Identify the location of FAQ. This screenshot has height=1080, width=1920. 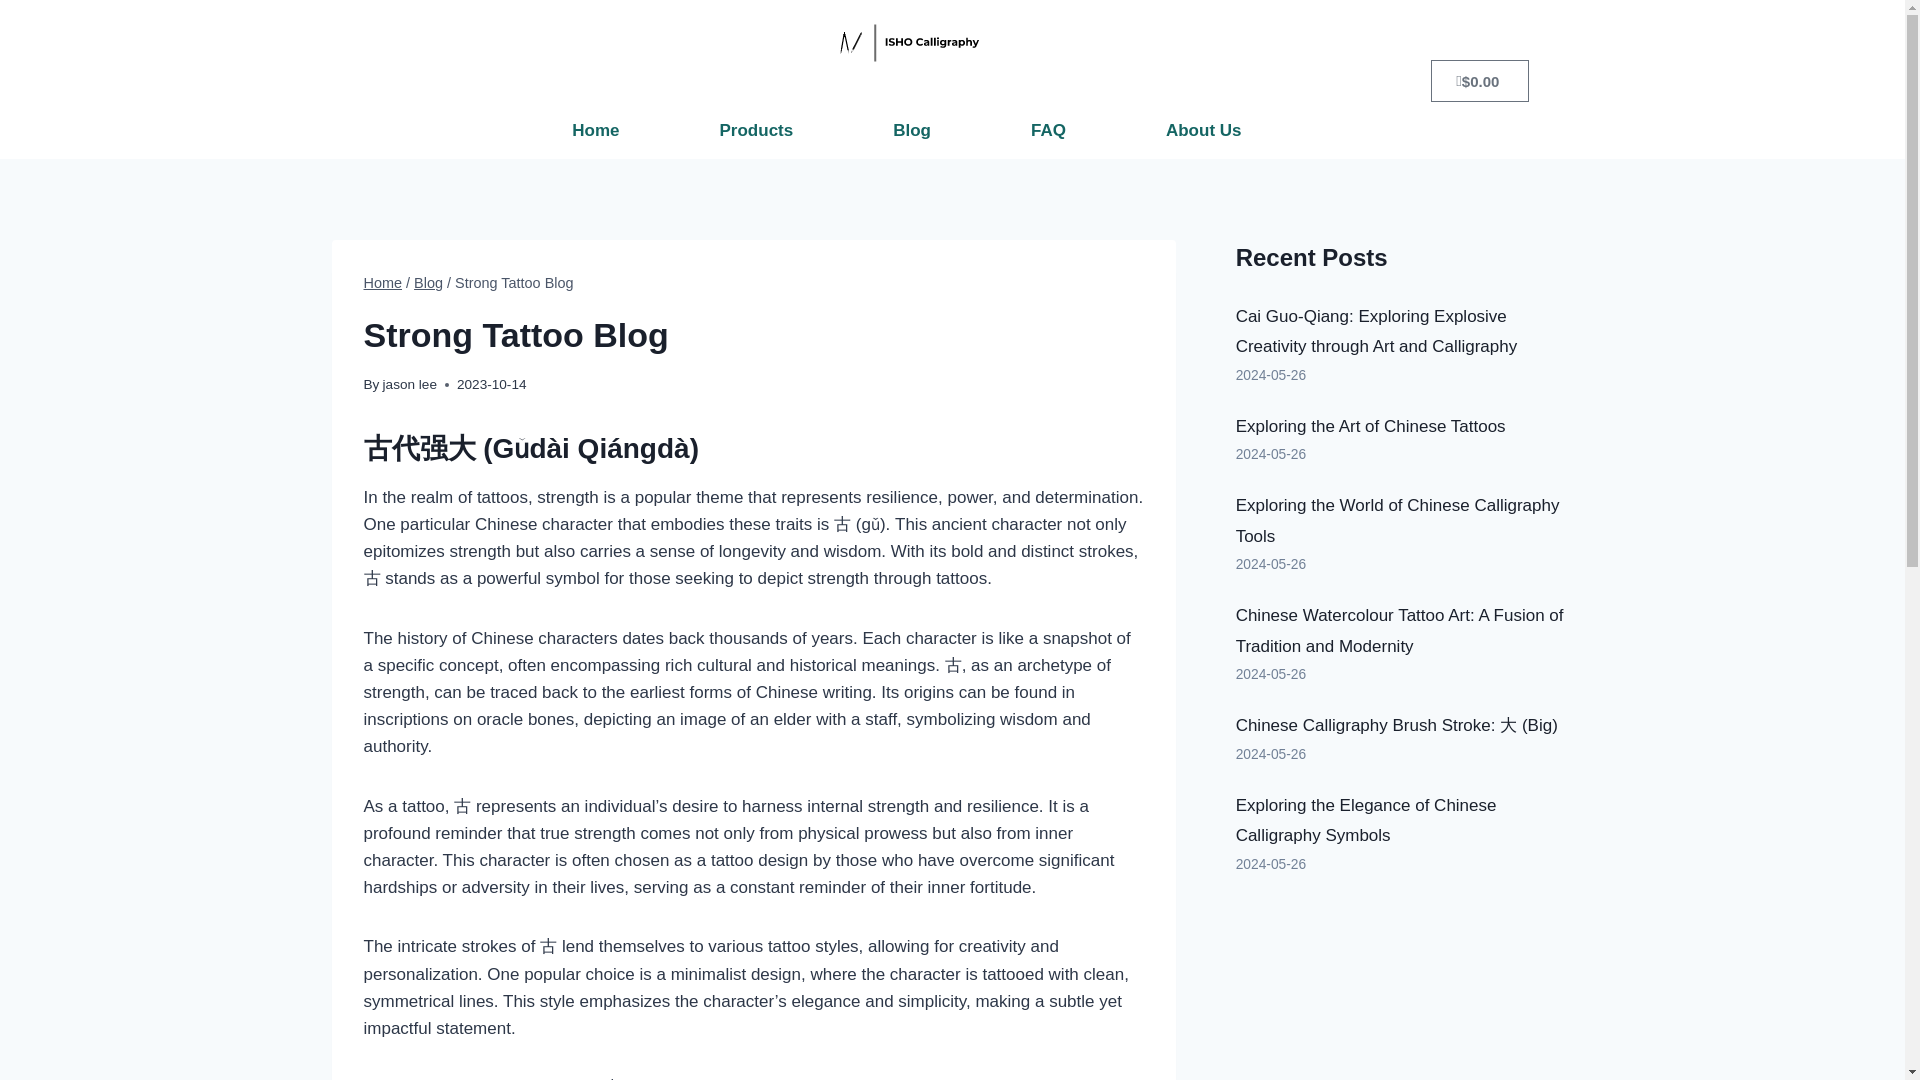
(1048, 130).